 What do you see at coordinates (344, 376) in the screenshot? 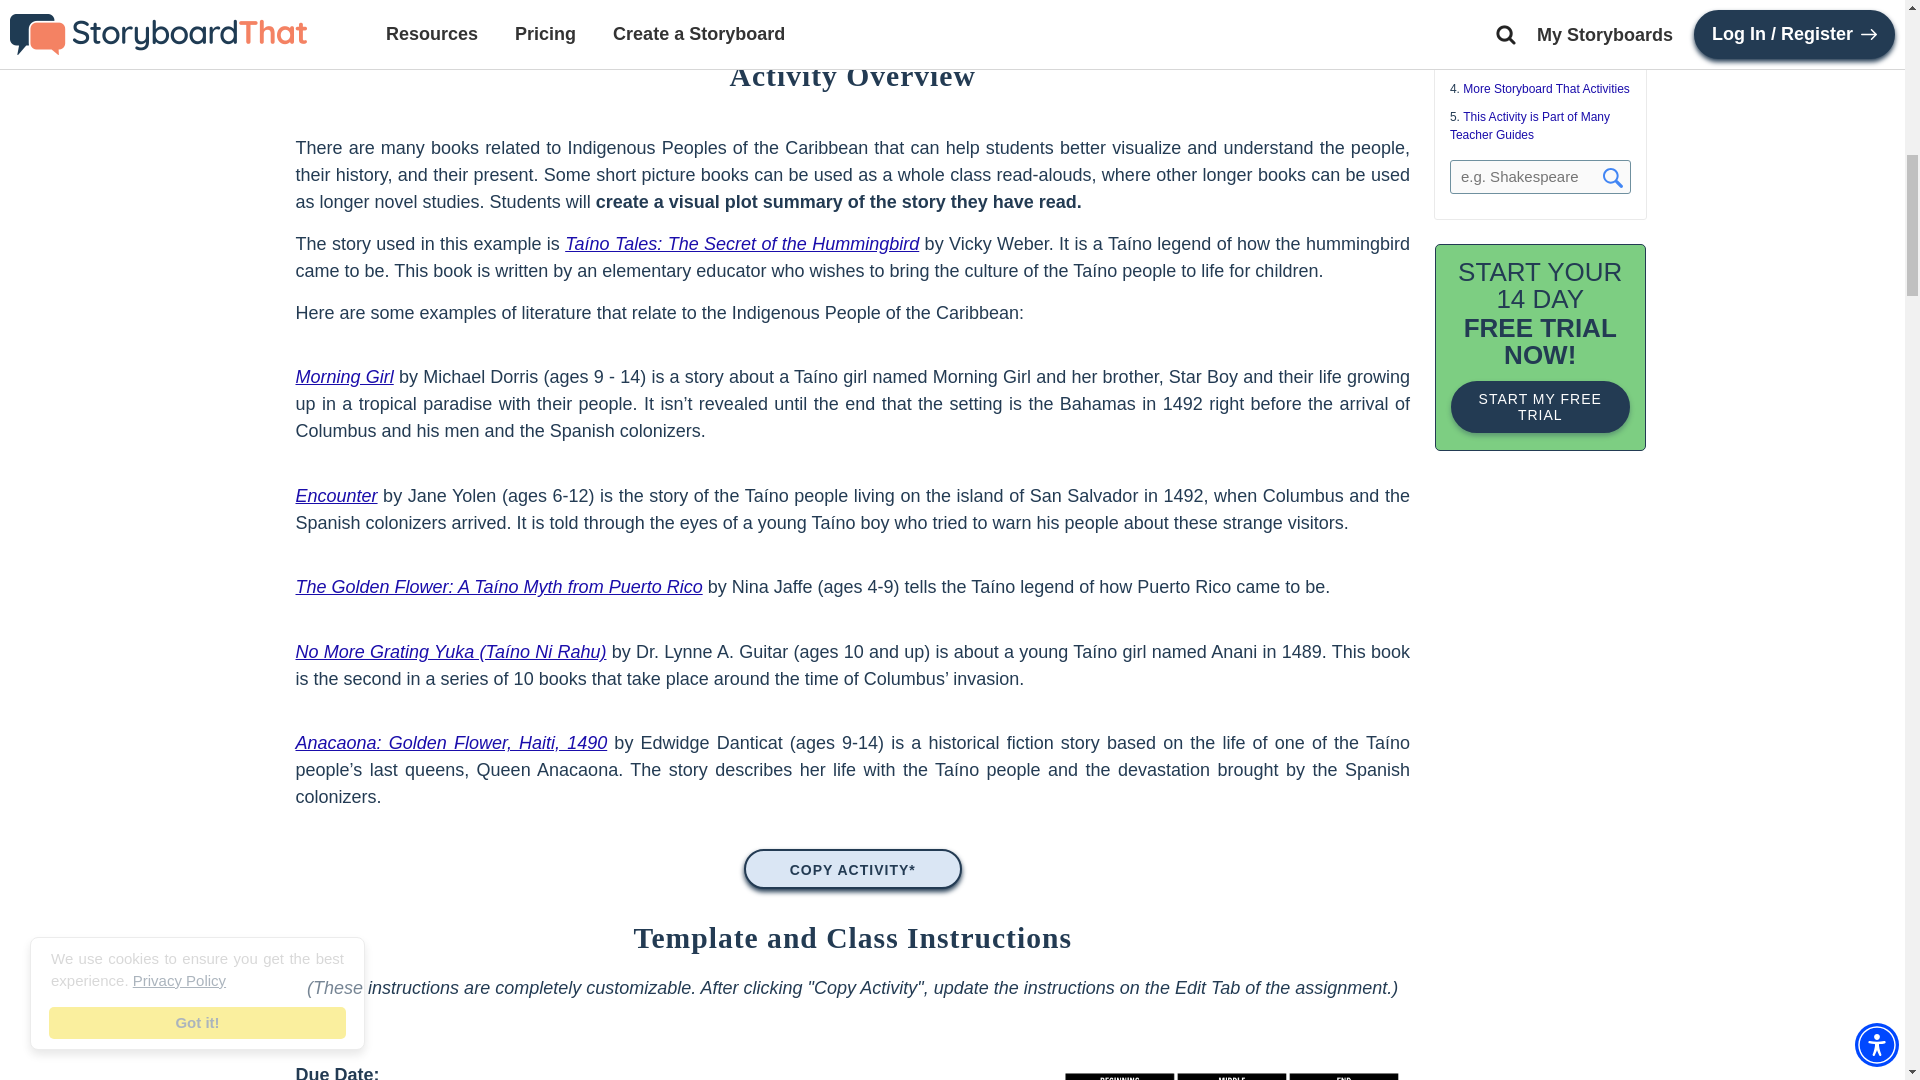
I see `Morning Girl` at bounding box center [344, 376].